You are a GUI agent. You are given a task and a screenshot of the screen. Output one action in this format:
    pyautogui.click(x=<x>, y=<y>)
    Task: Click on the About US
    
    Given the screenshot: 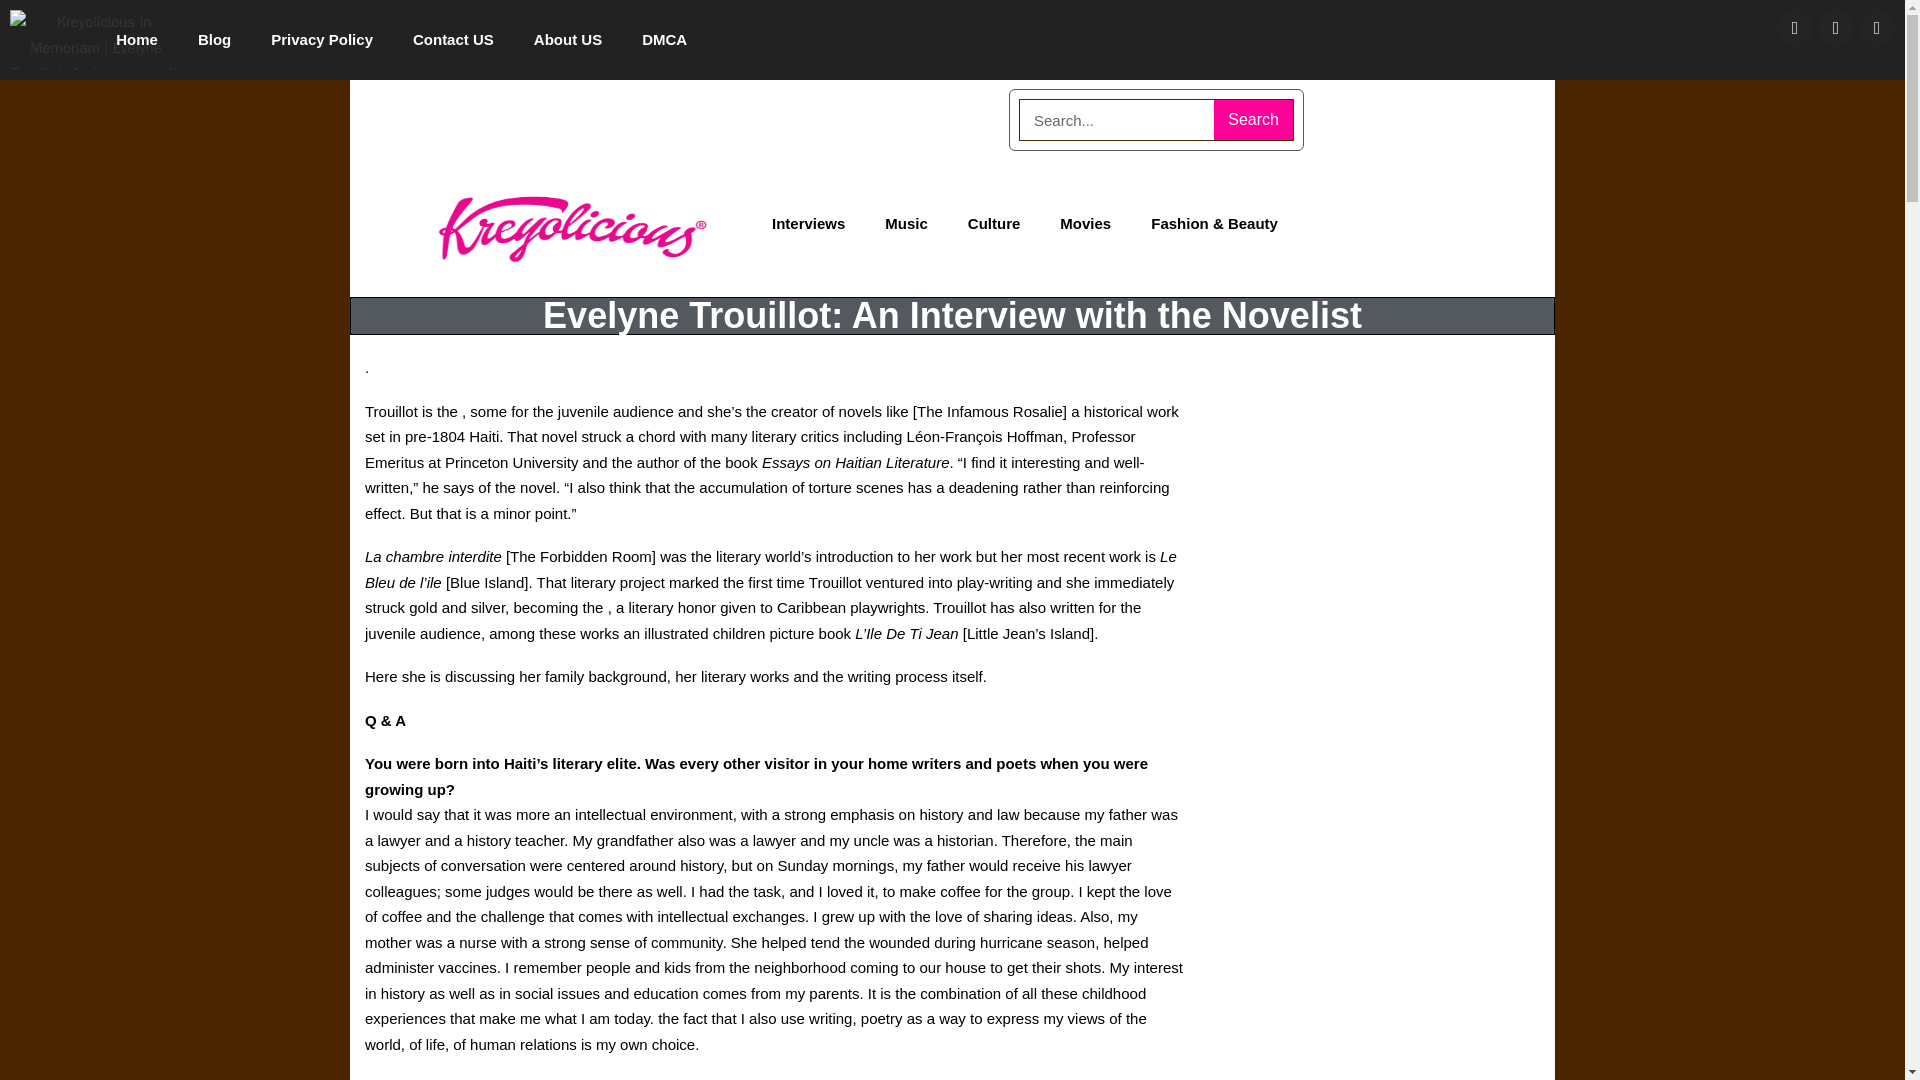 What is the action you would take?
    pyautogui.click(x=568, y=40)
    